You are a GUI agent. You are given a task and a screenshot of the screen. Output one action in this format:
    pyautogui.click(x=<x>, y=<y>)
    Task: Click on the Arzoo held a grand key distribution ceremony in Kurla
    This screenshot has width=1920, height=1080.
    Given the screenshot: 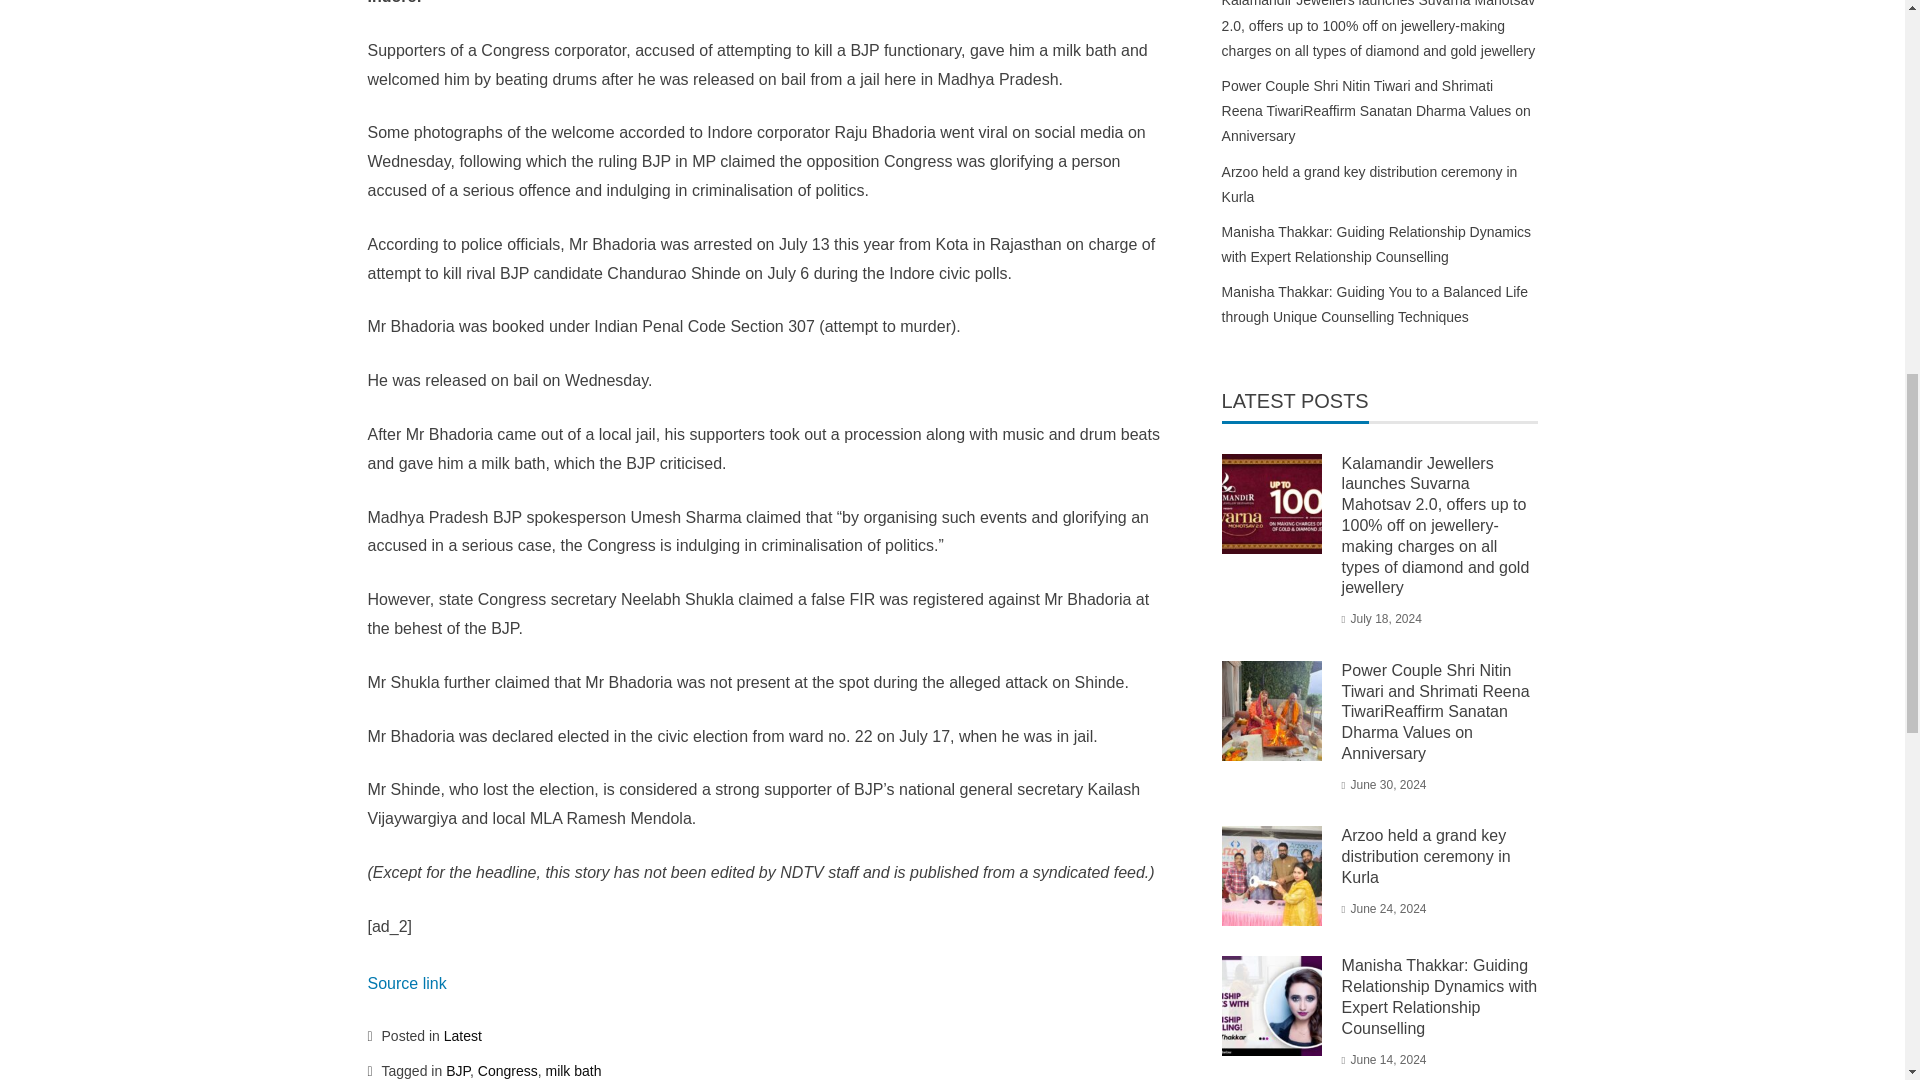 What is the action you would take?
    pyautogui.click(x=1370, y=184)
    